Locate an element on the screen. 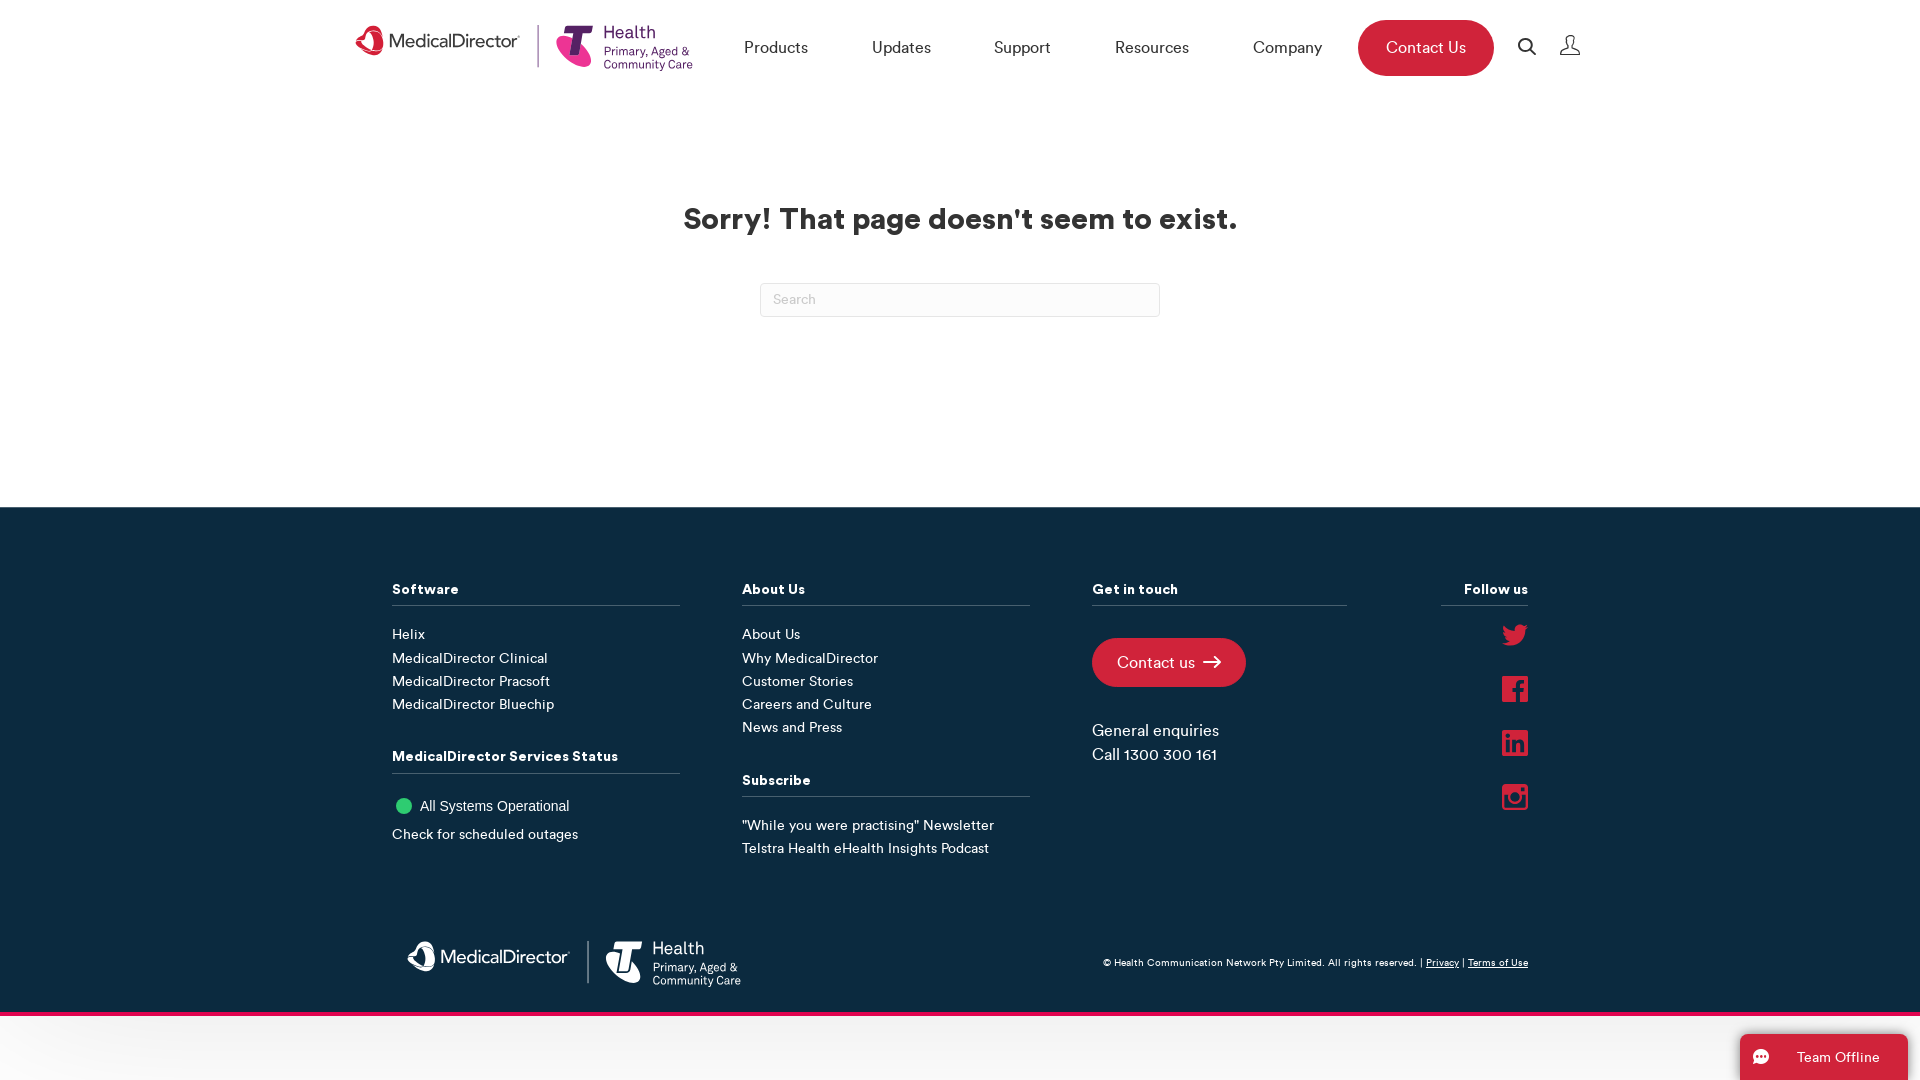 The width and height of the screenshot is (1920, 1080). Connect on Linkedin is located at coordinates (1515, 797).